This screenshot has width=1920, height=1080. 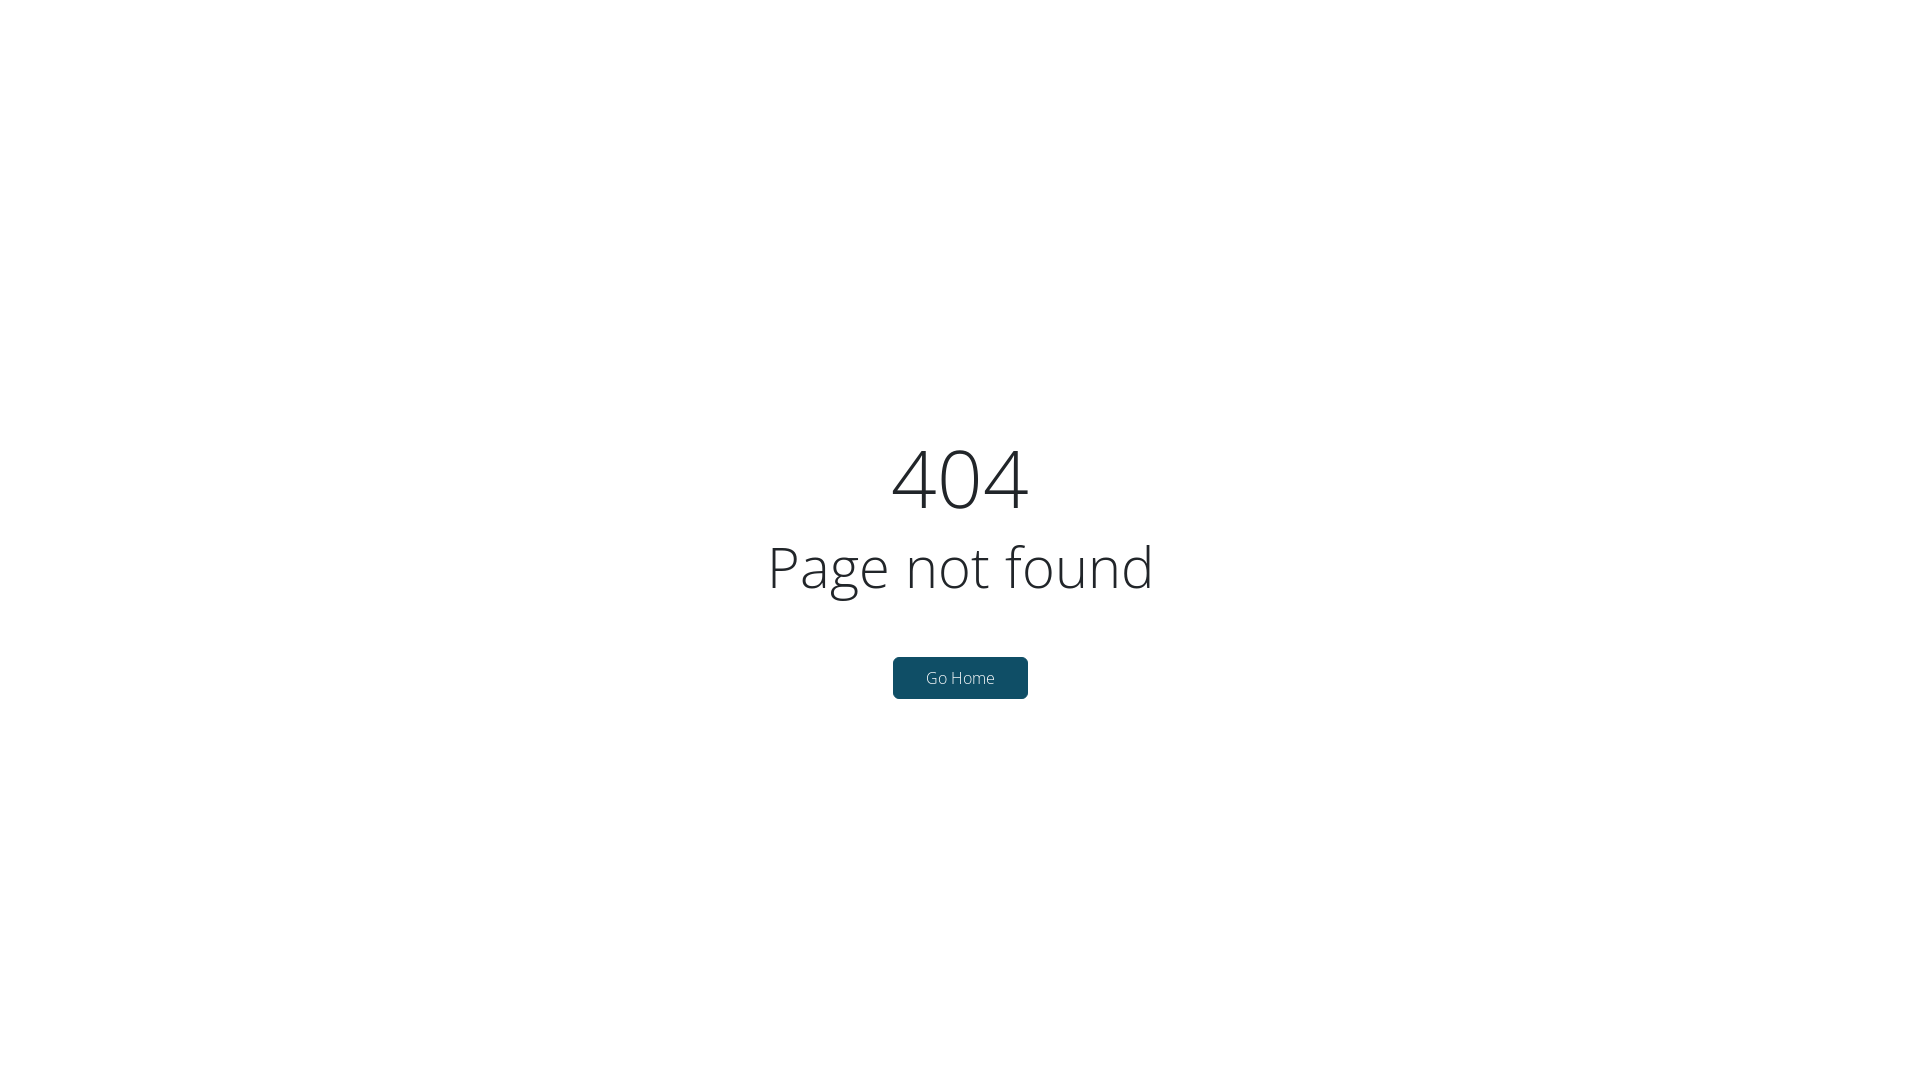 What do you see at coordinates (960, 678) in the screenshot?
I see `Go Home` at bounding box center [960, 678].